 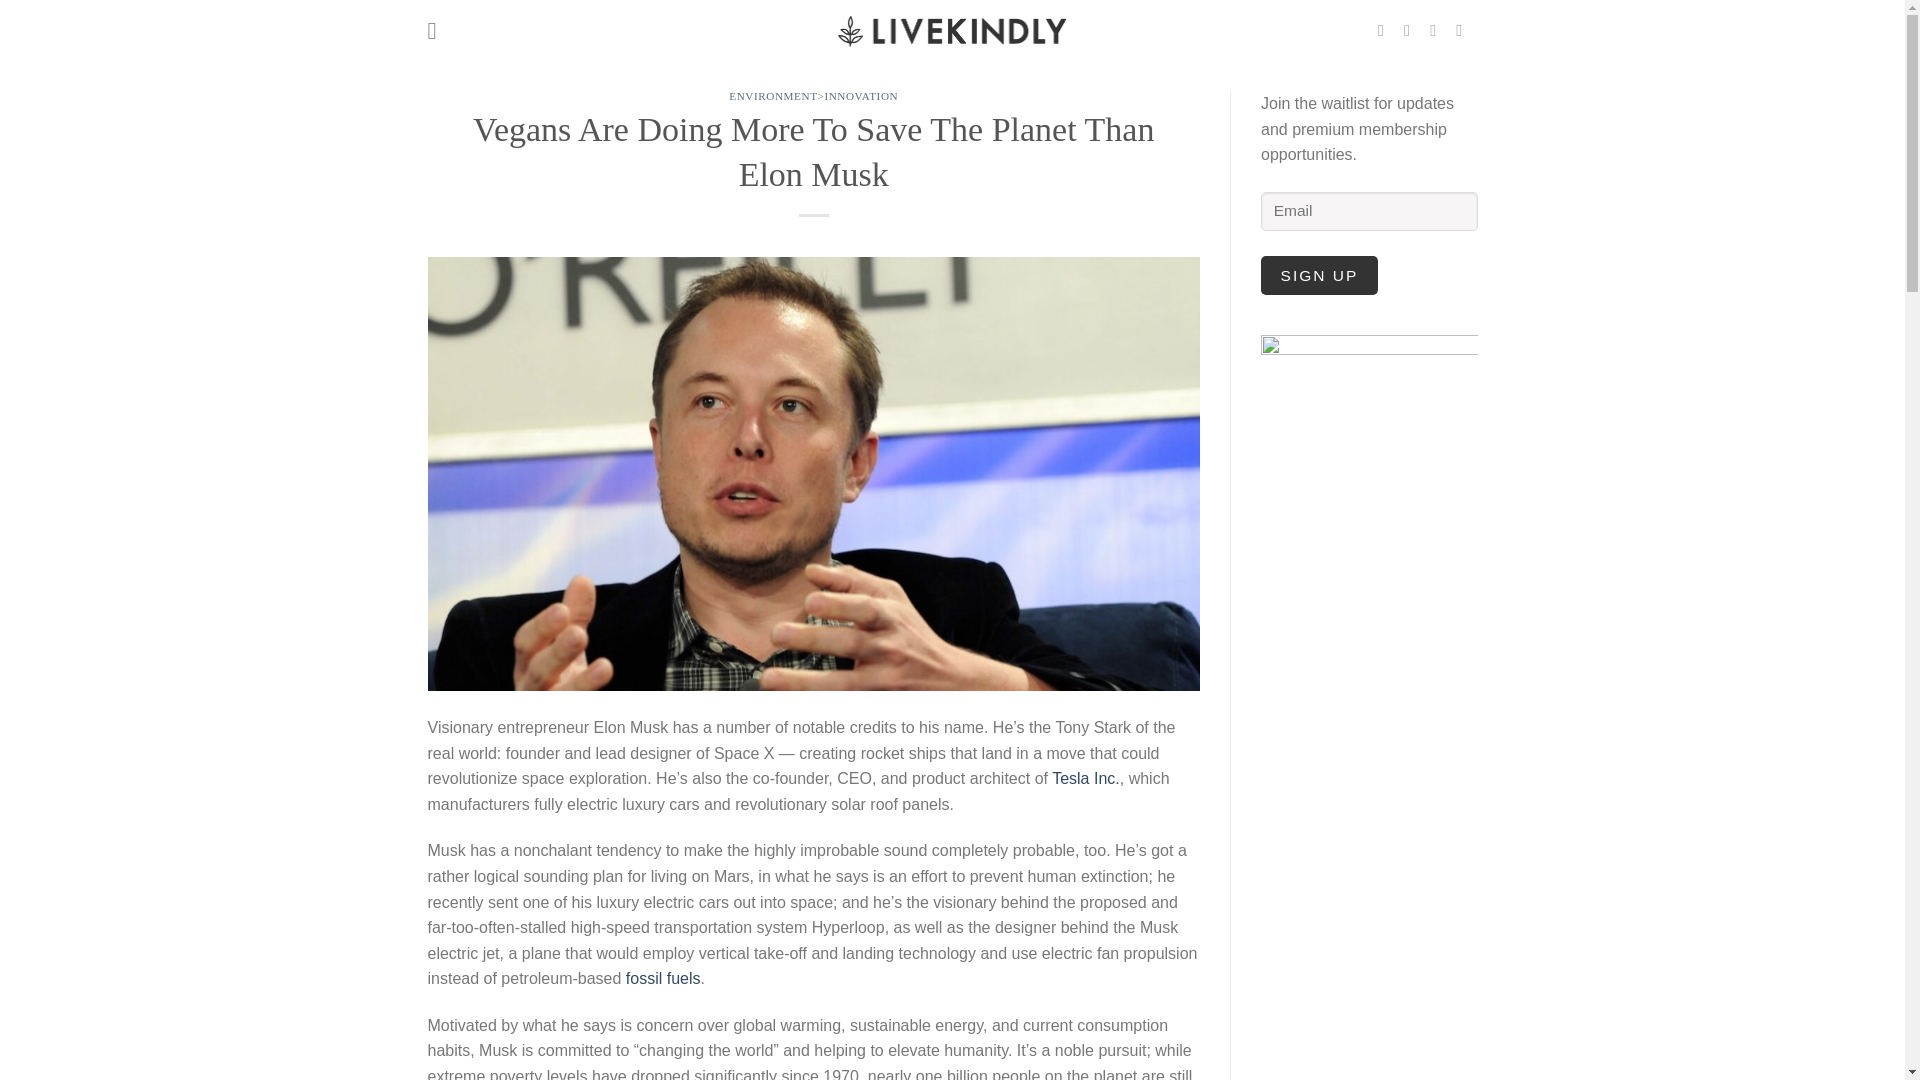 I want to click on INNOVATION, so click(x=860, y=95).